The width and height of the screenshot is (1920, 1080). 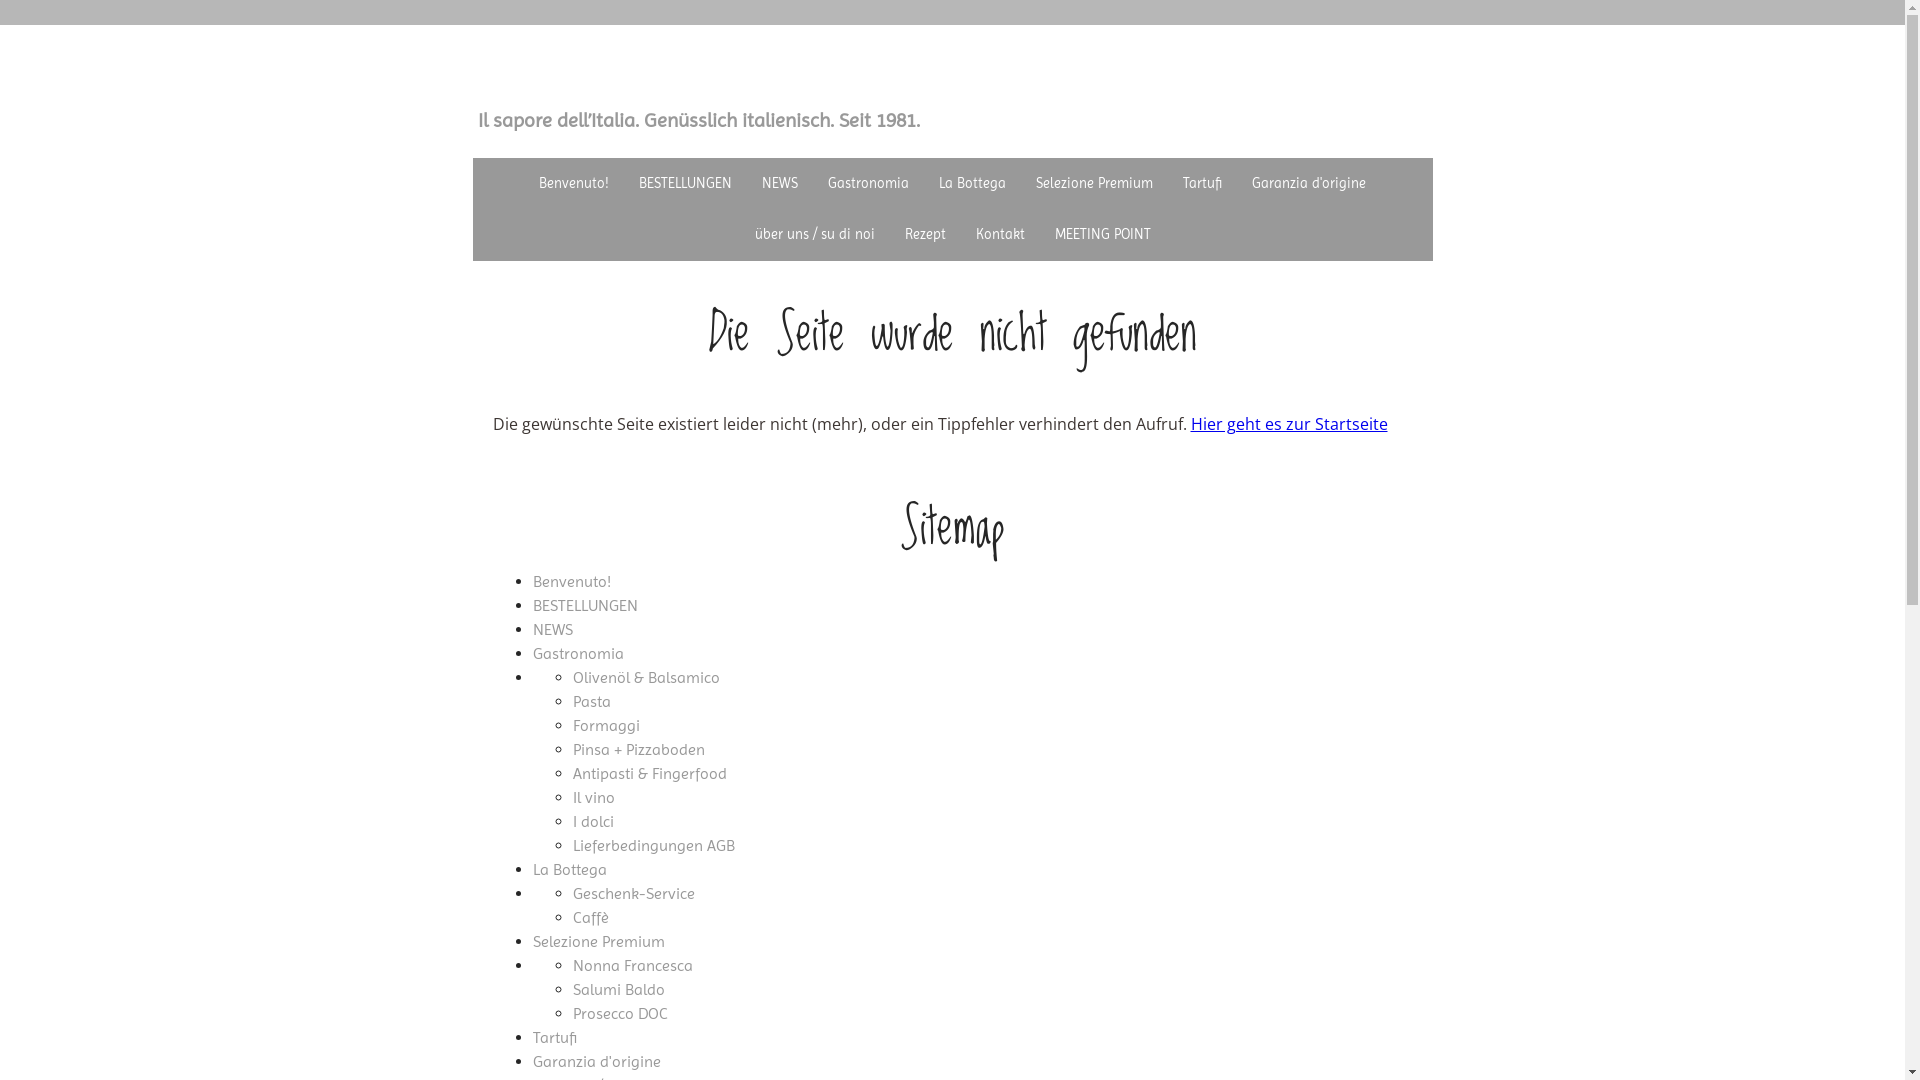 What do you see at coordinates (633, 894) in the screenshot?
I see `Geschenk-Service` at bounding box center [633, 894].